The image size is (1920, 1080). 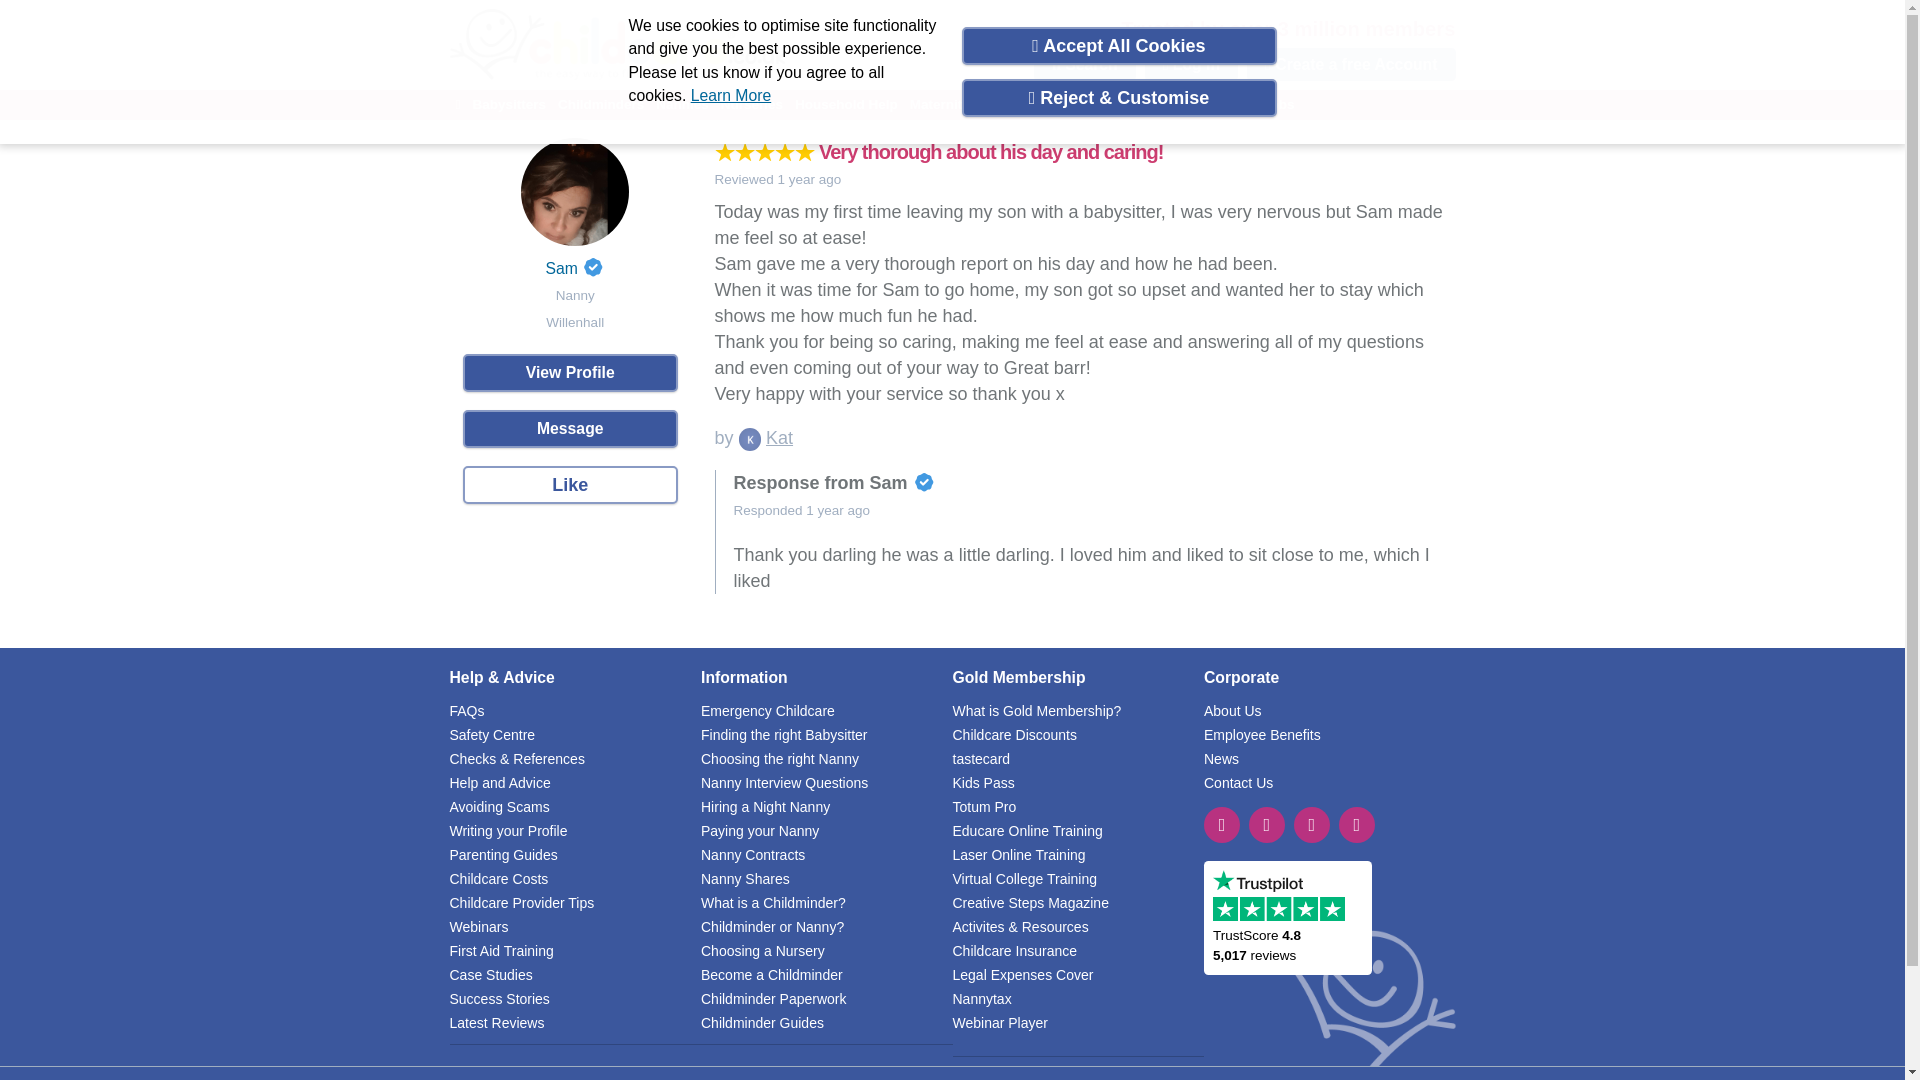 I want to click on Like, so click(x=570, y=484).